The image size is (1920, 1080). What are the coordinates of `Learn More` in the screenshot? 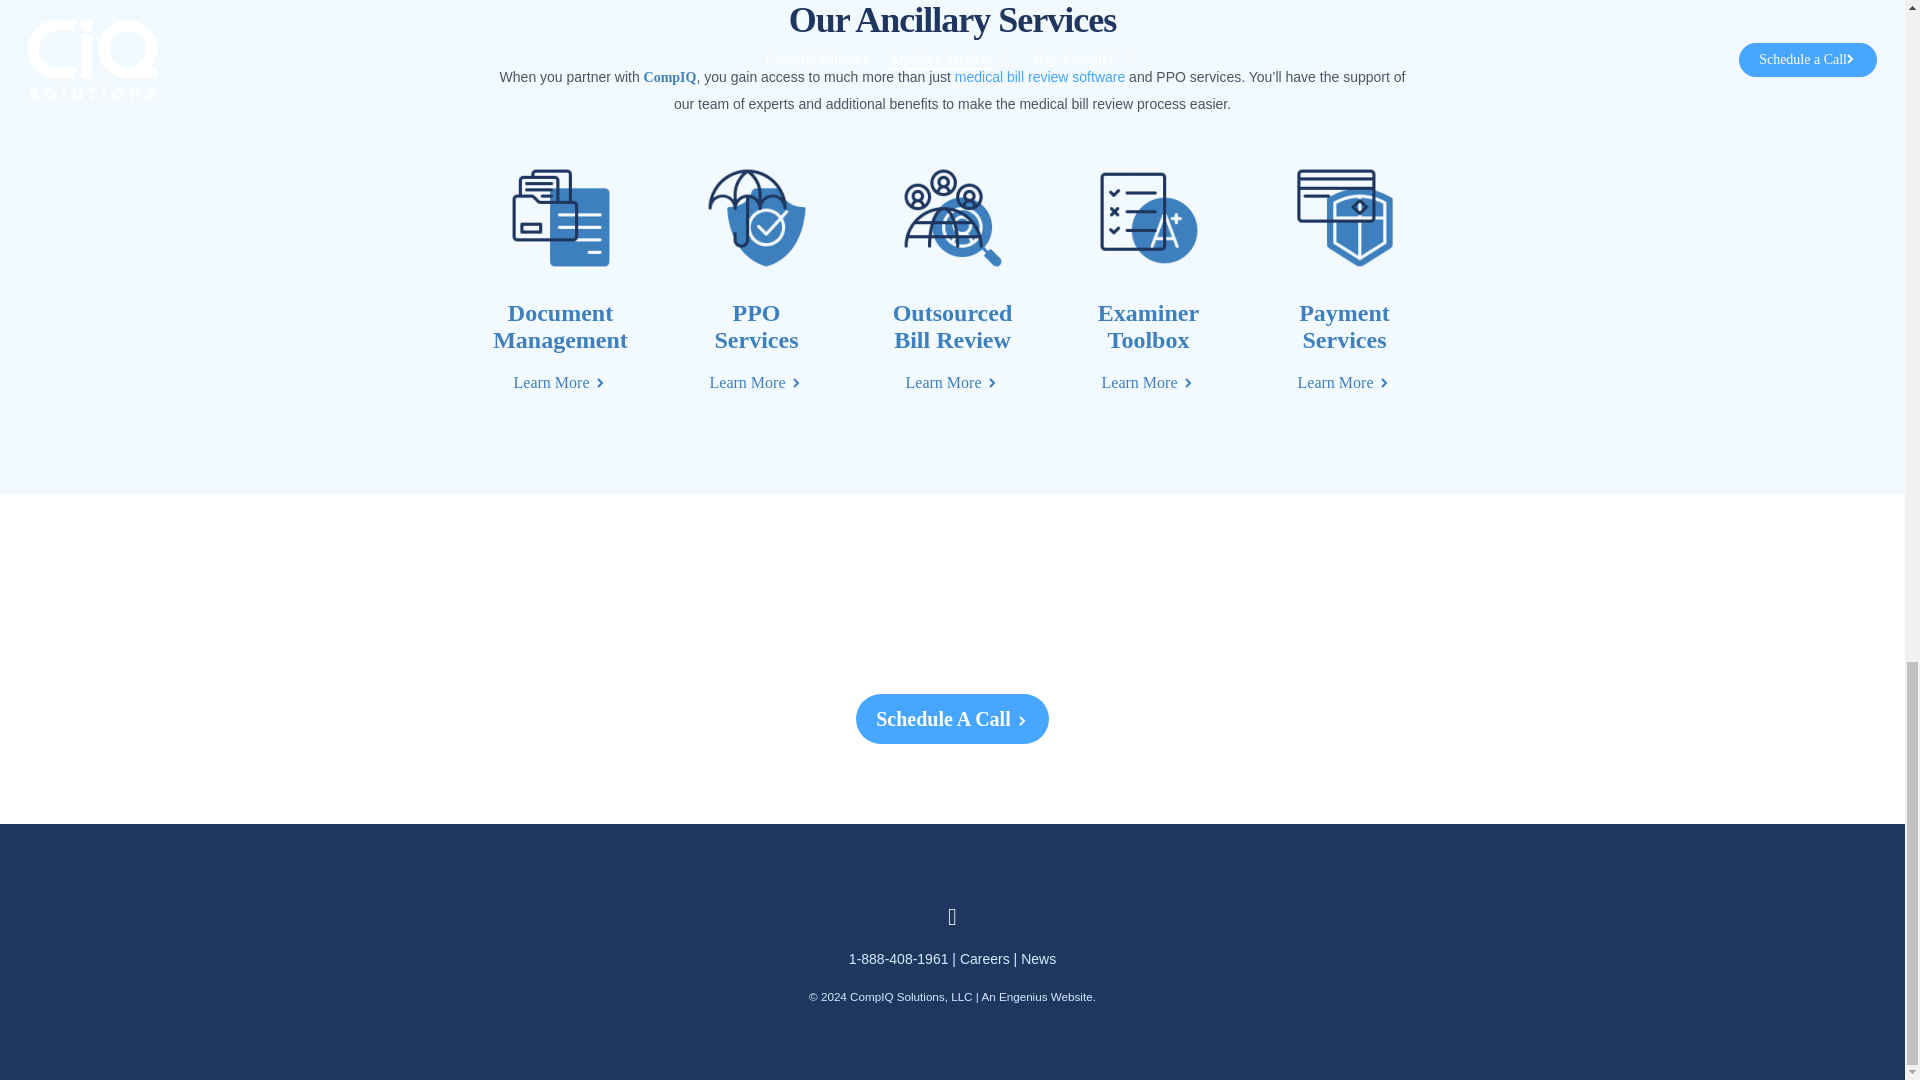 It's located at (1344, 383).